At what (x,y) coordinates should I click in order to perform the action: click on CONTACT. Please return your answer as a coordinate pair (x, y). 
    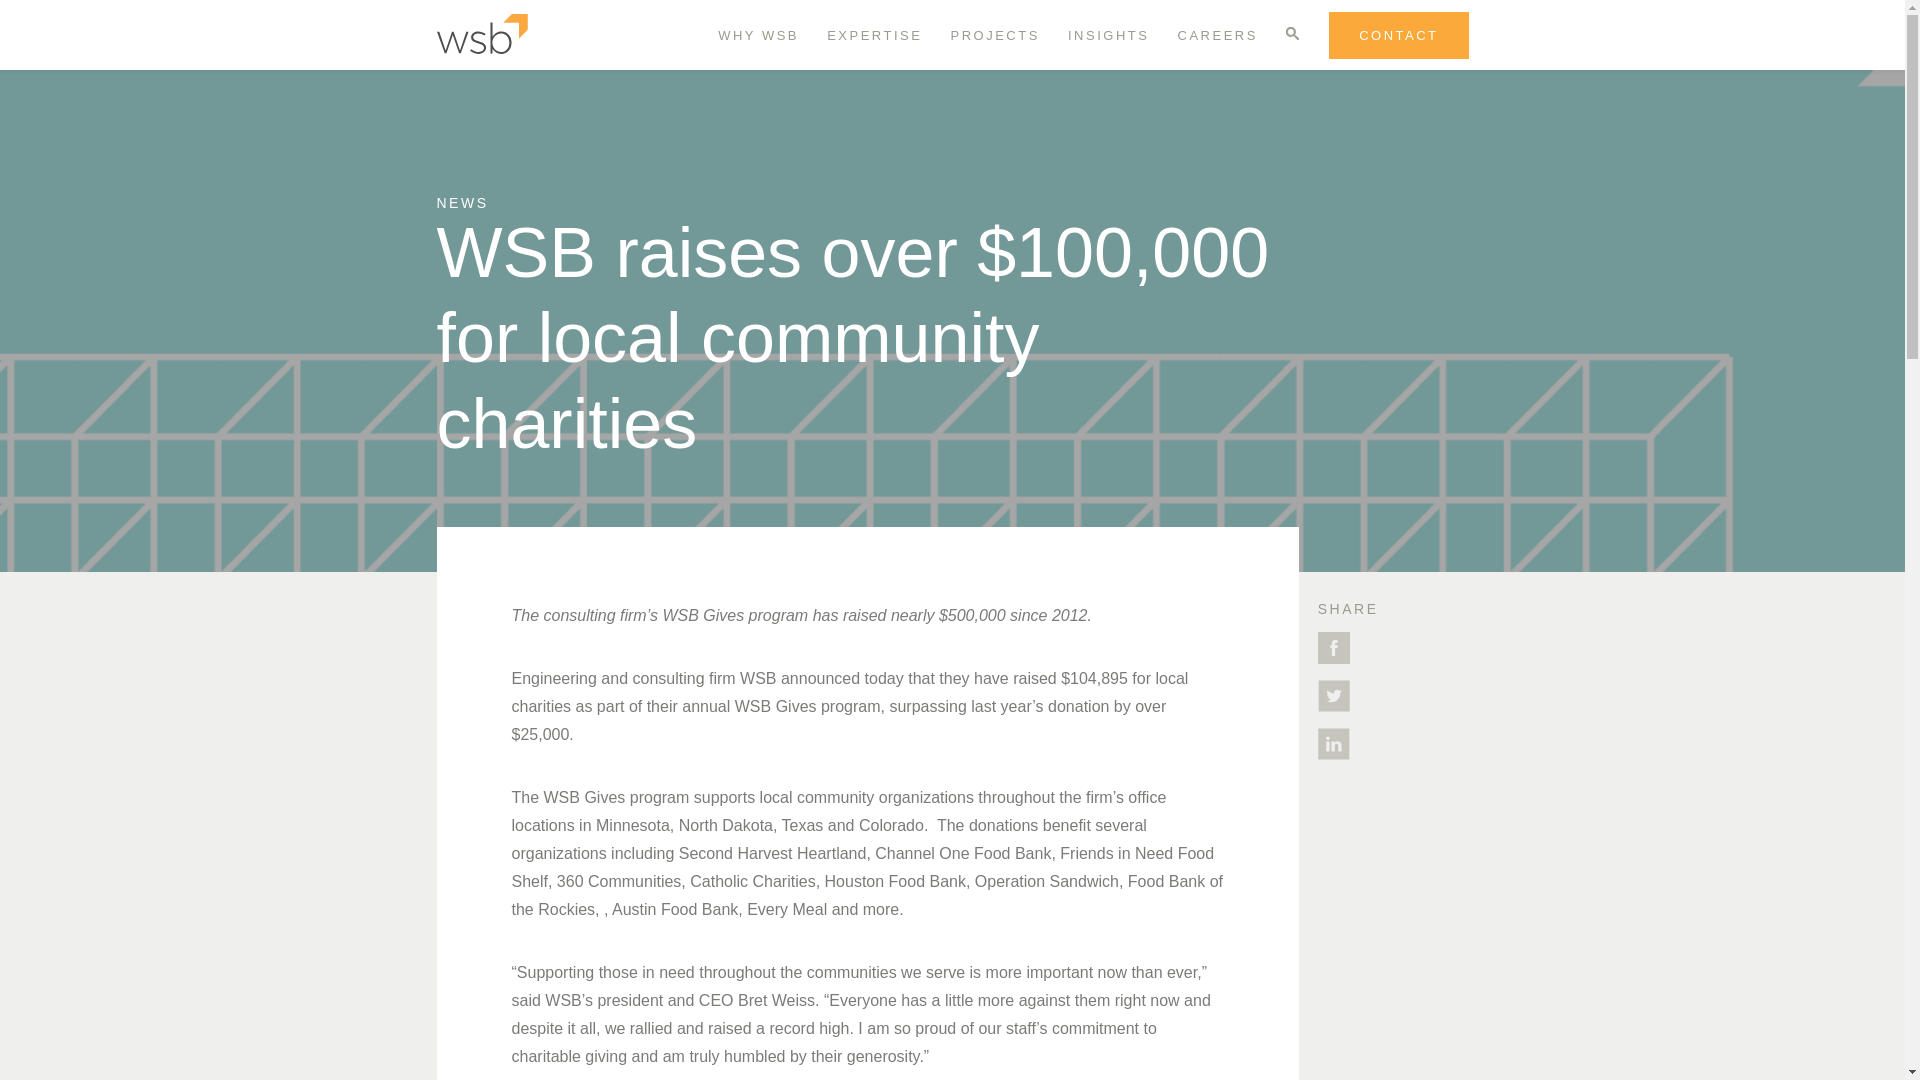
    Looking at the image, I should click on (1398, 35).